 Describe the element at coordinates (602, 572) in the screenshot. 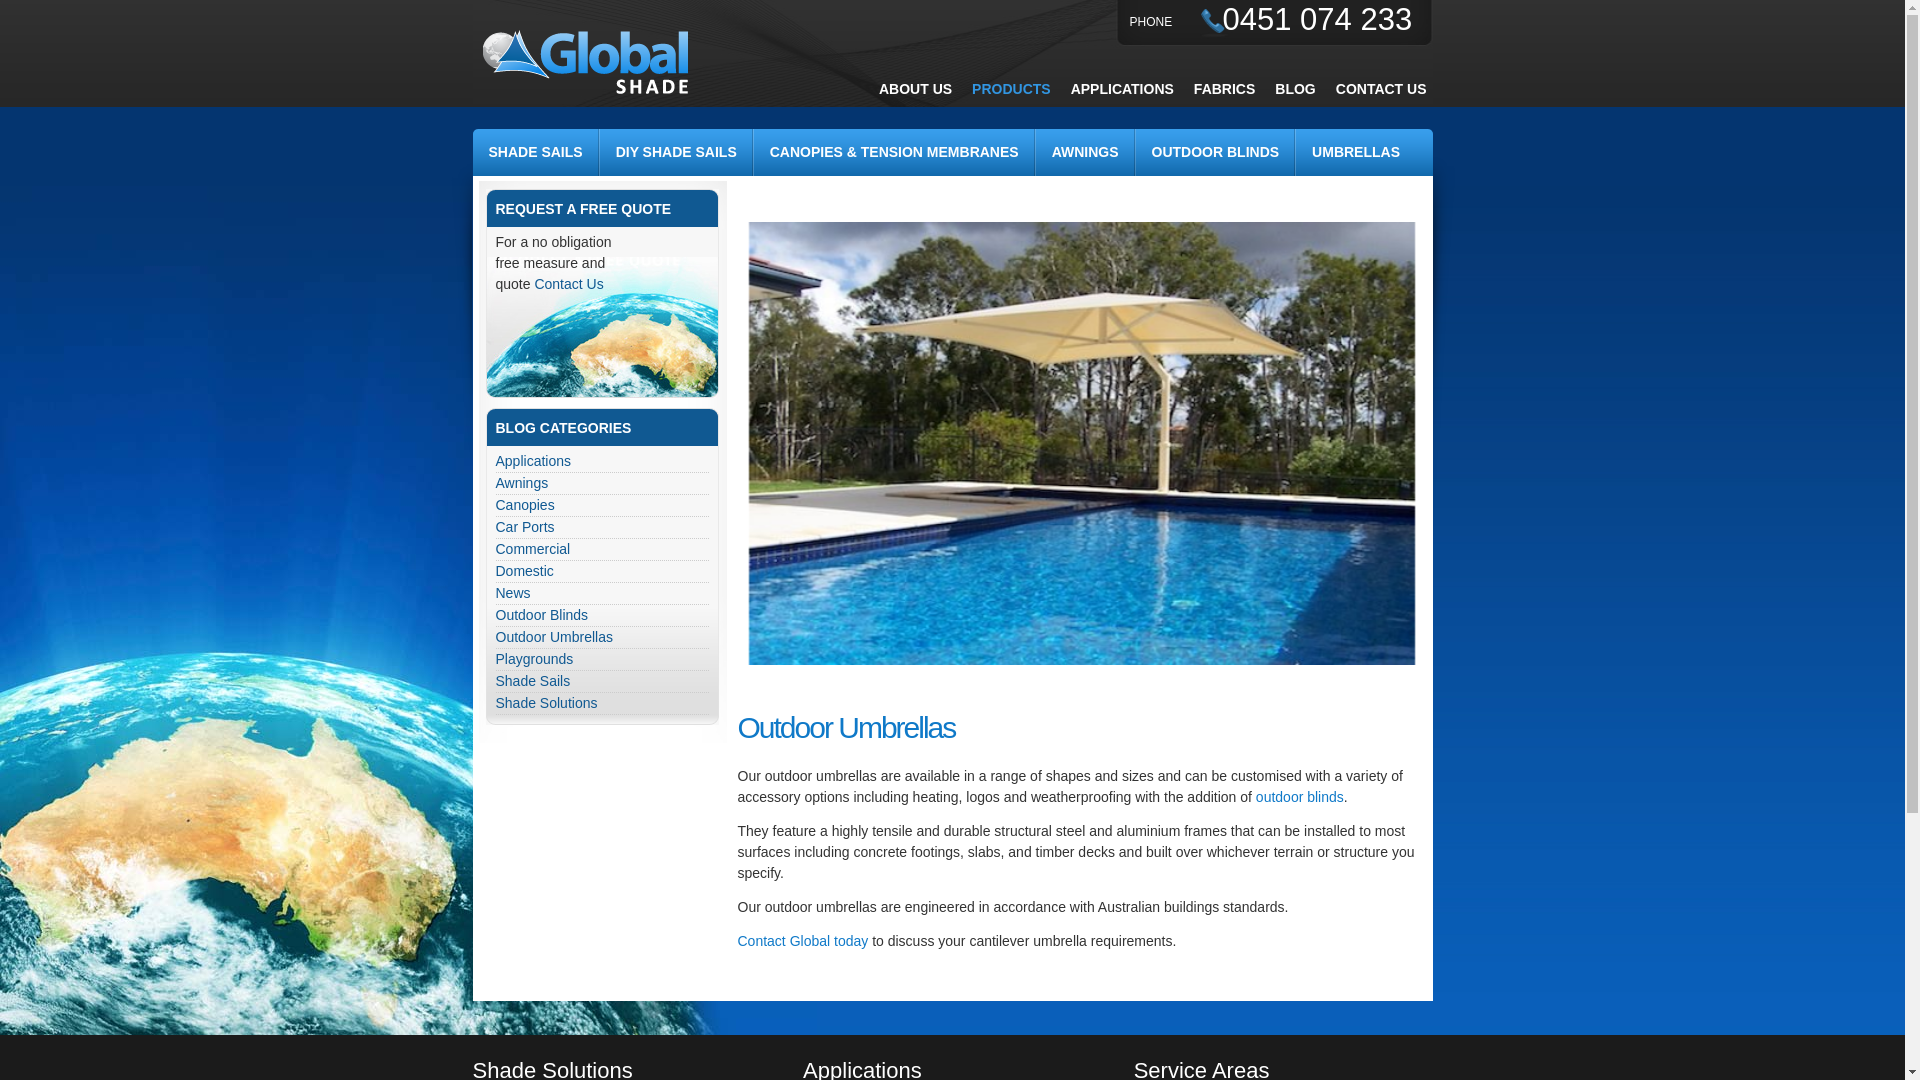

I see `Domestic` at that location.